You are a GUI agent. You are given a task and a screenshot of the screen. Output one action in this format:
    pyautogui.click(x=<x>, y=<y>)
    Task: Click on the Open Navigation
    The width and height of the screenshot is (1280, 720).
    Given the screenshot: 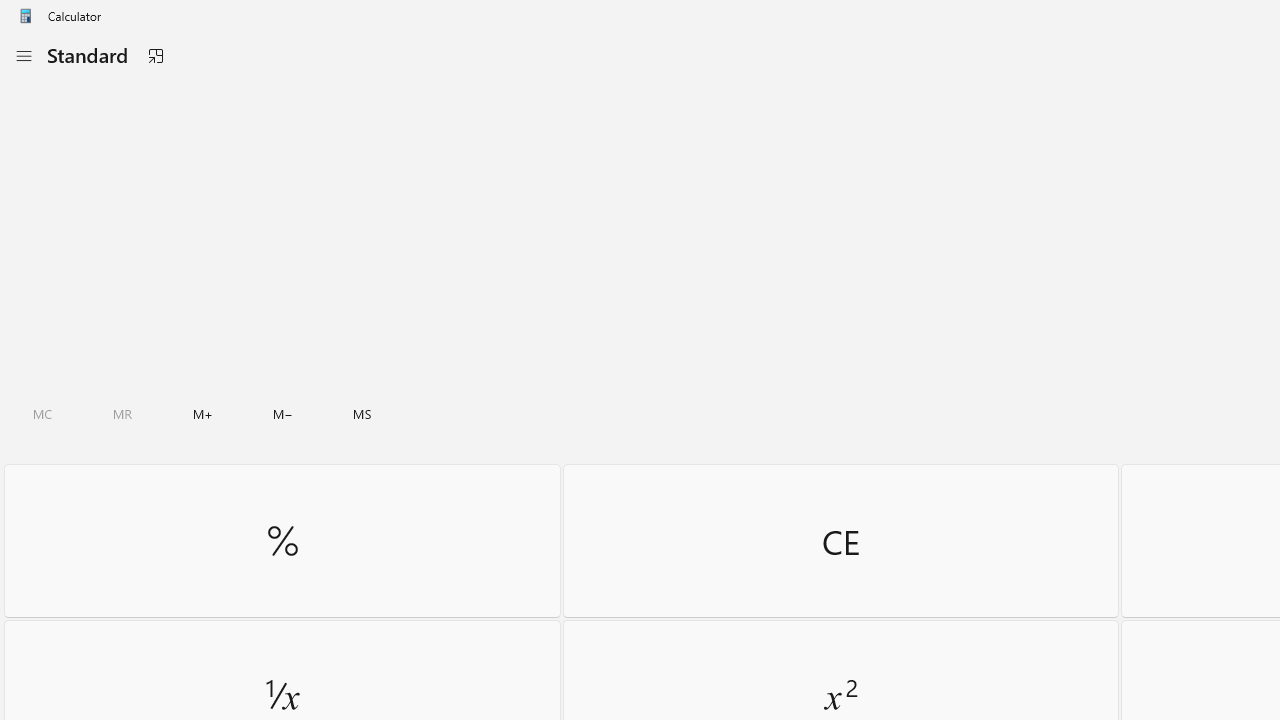 What is the action you would take?
    pyautogui.click(x=23, y=56)
    